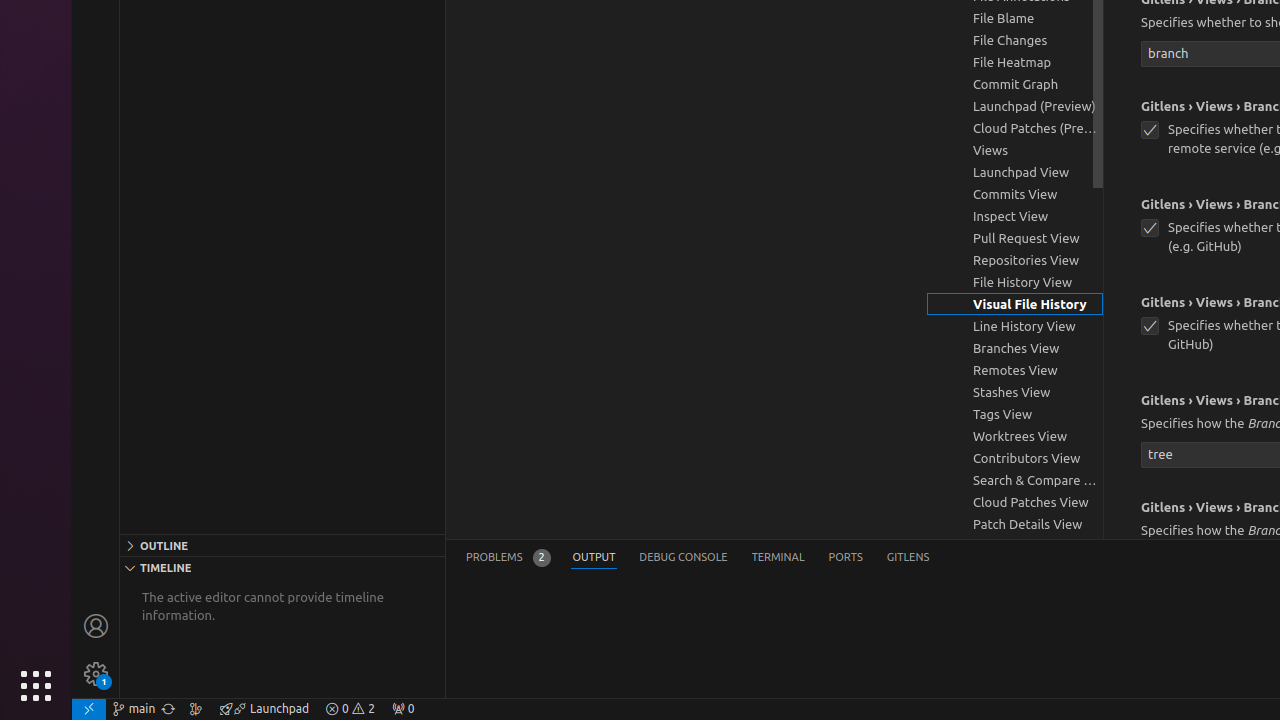 Image resolution: width=1280 pixels, height=720 pixels. What do you see at coordinates (846, 558) in the screenshot?
I see `Ports` at bounding box center [846, 558].